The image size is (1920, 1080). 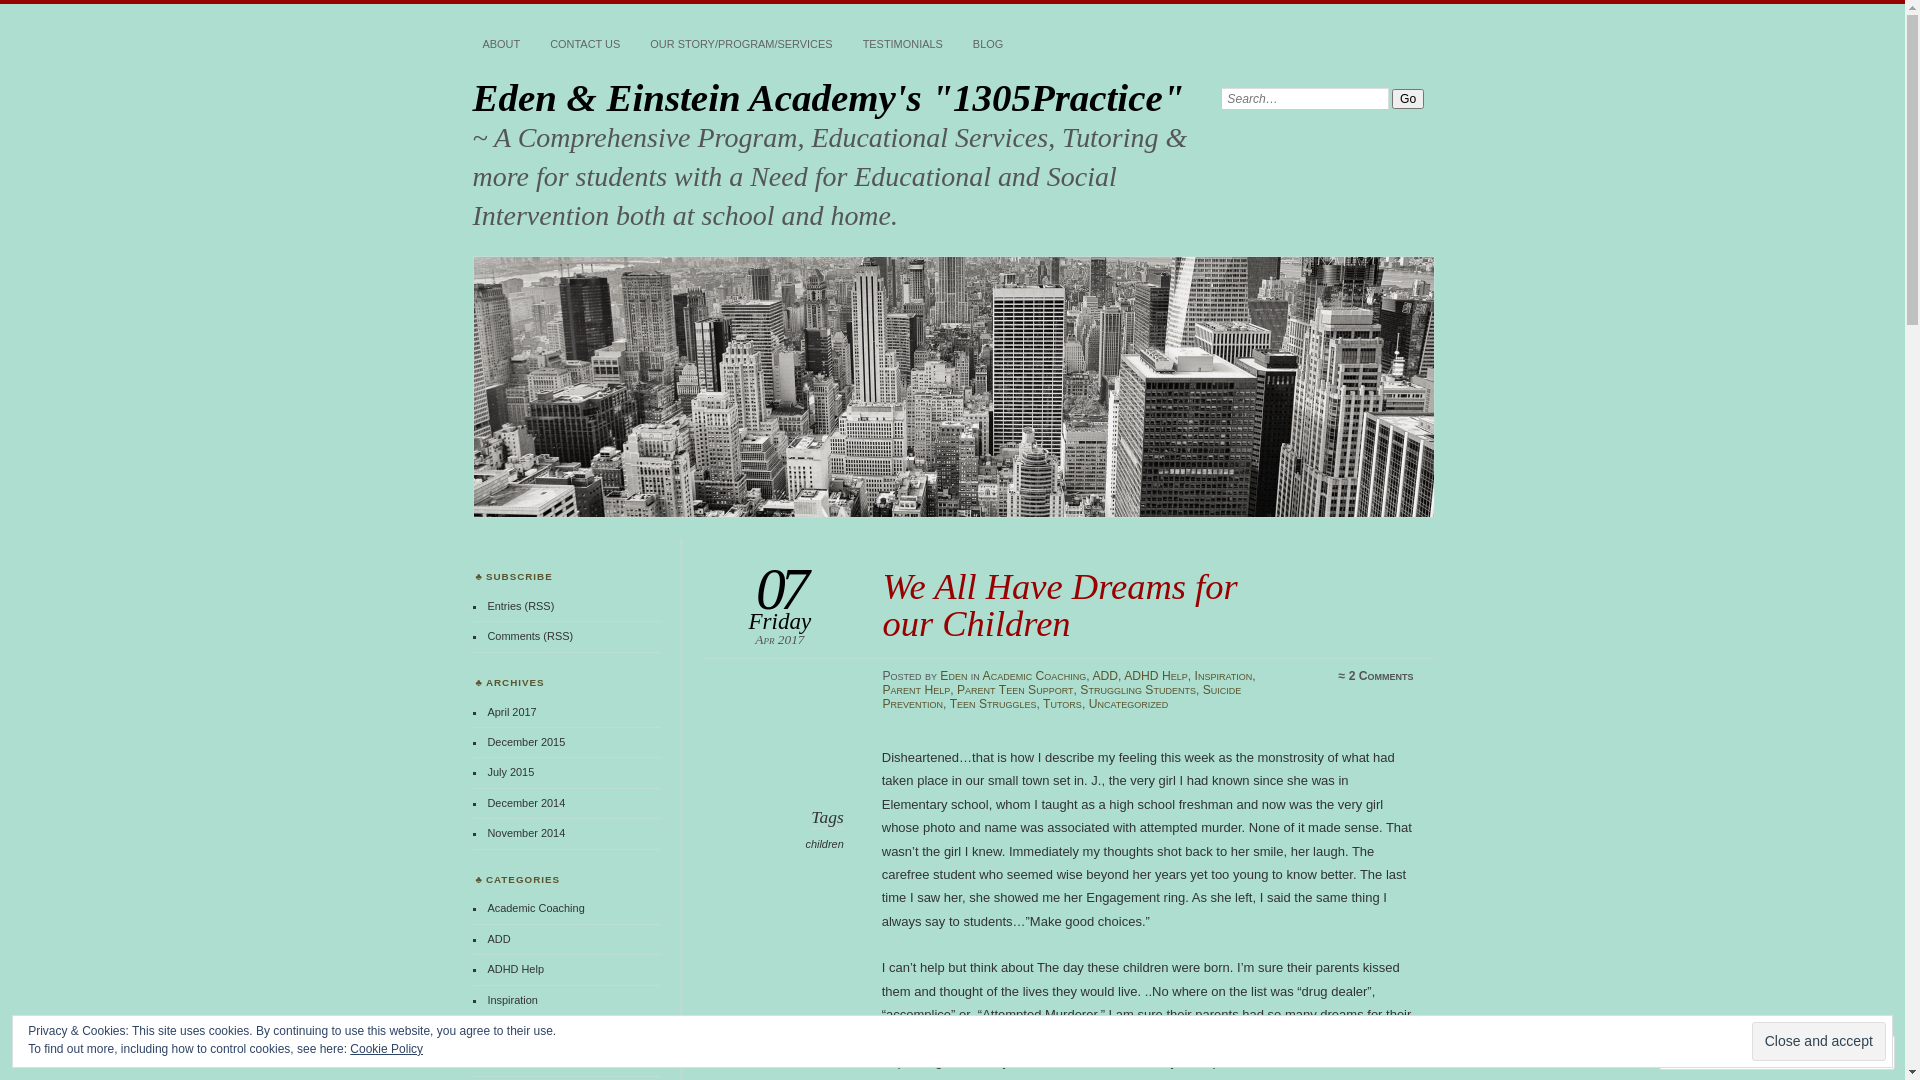 What do you see at coordinates (741, 45) in the screenshot?
I see `OUR STORY/PROGRAM/SERVICES` at bounding box center [741, 45].